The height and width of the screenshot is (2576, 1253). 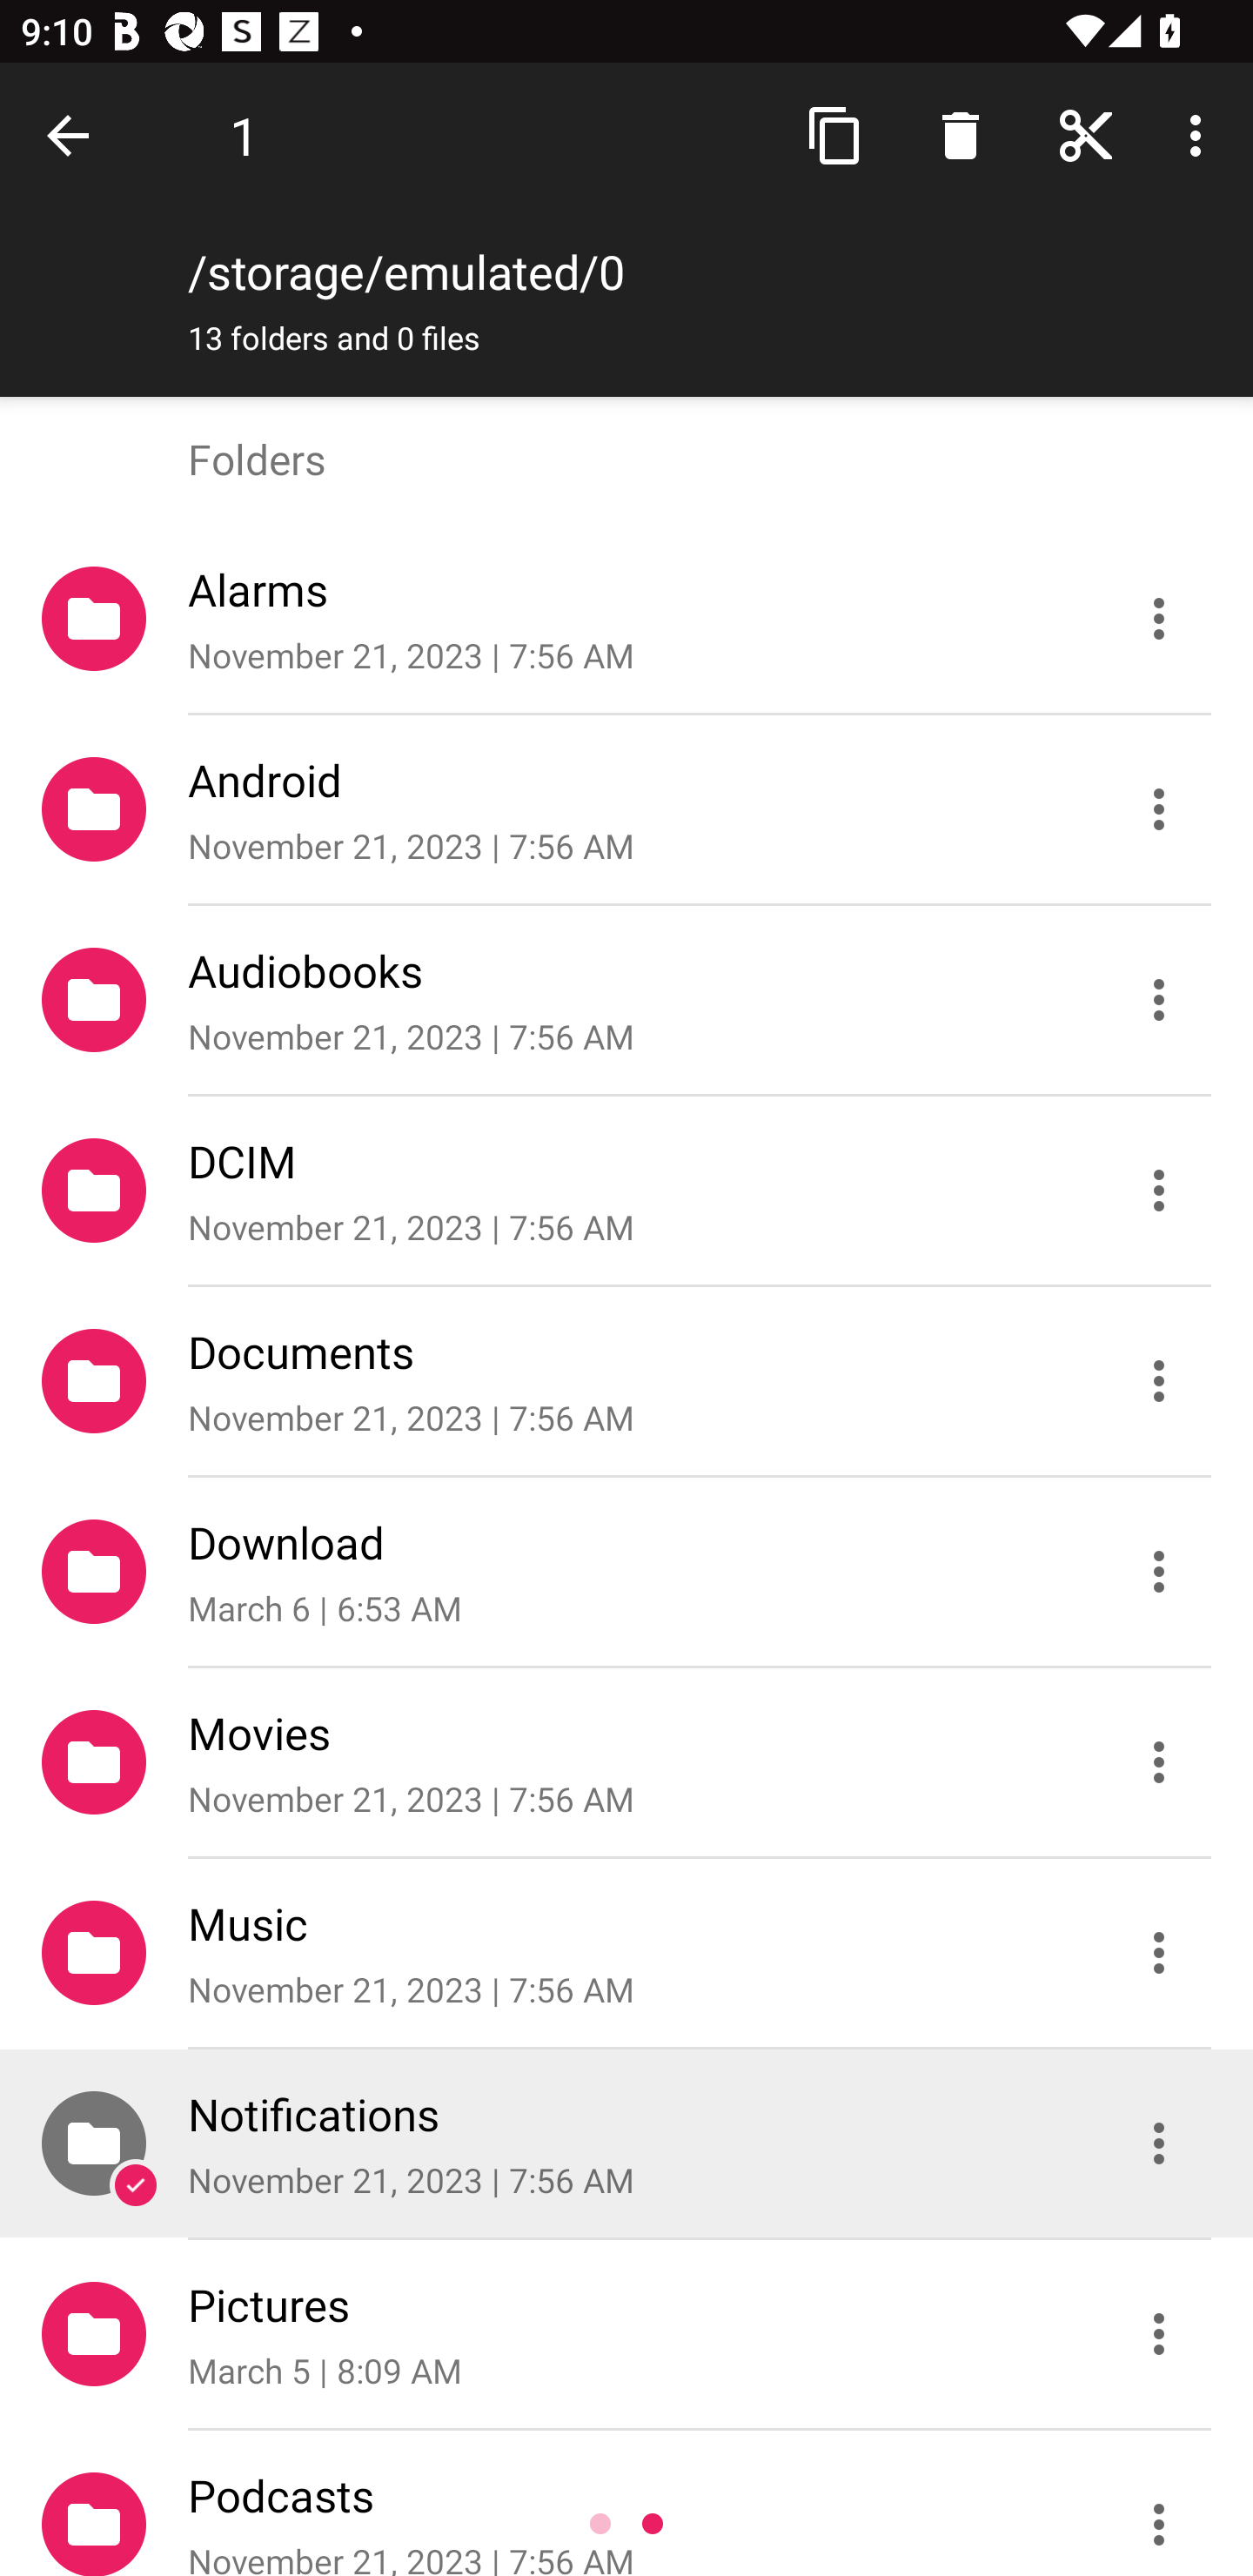 What do you see at coordinates (1201, 134) in the screenshot?
I see `More options` at bounding box center [1201, 134].